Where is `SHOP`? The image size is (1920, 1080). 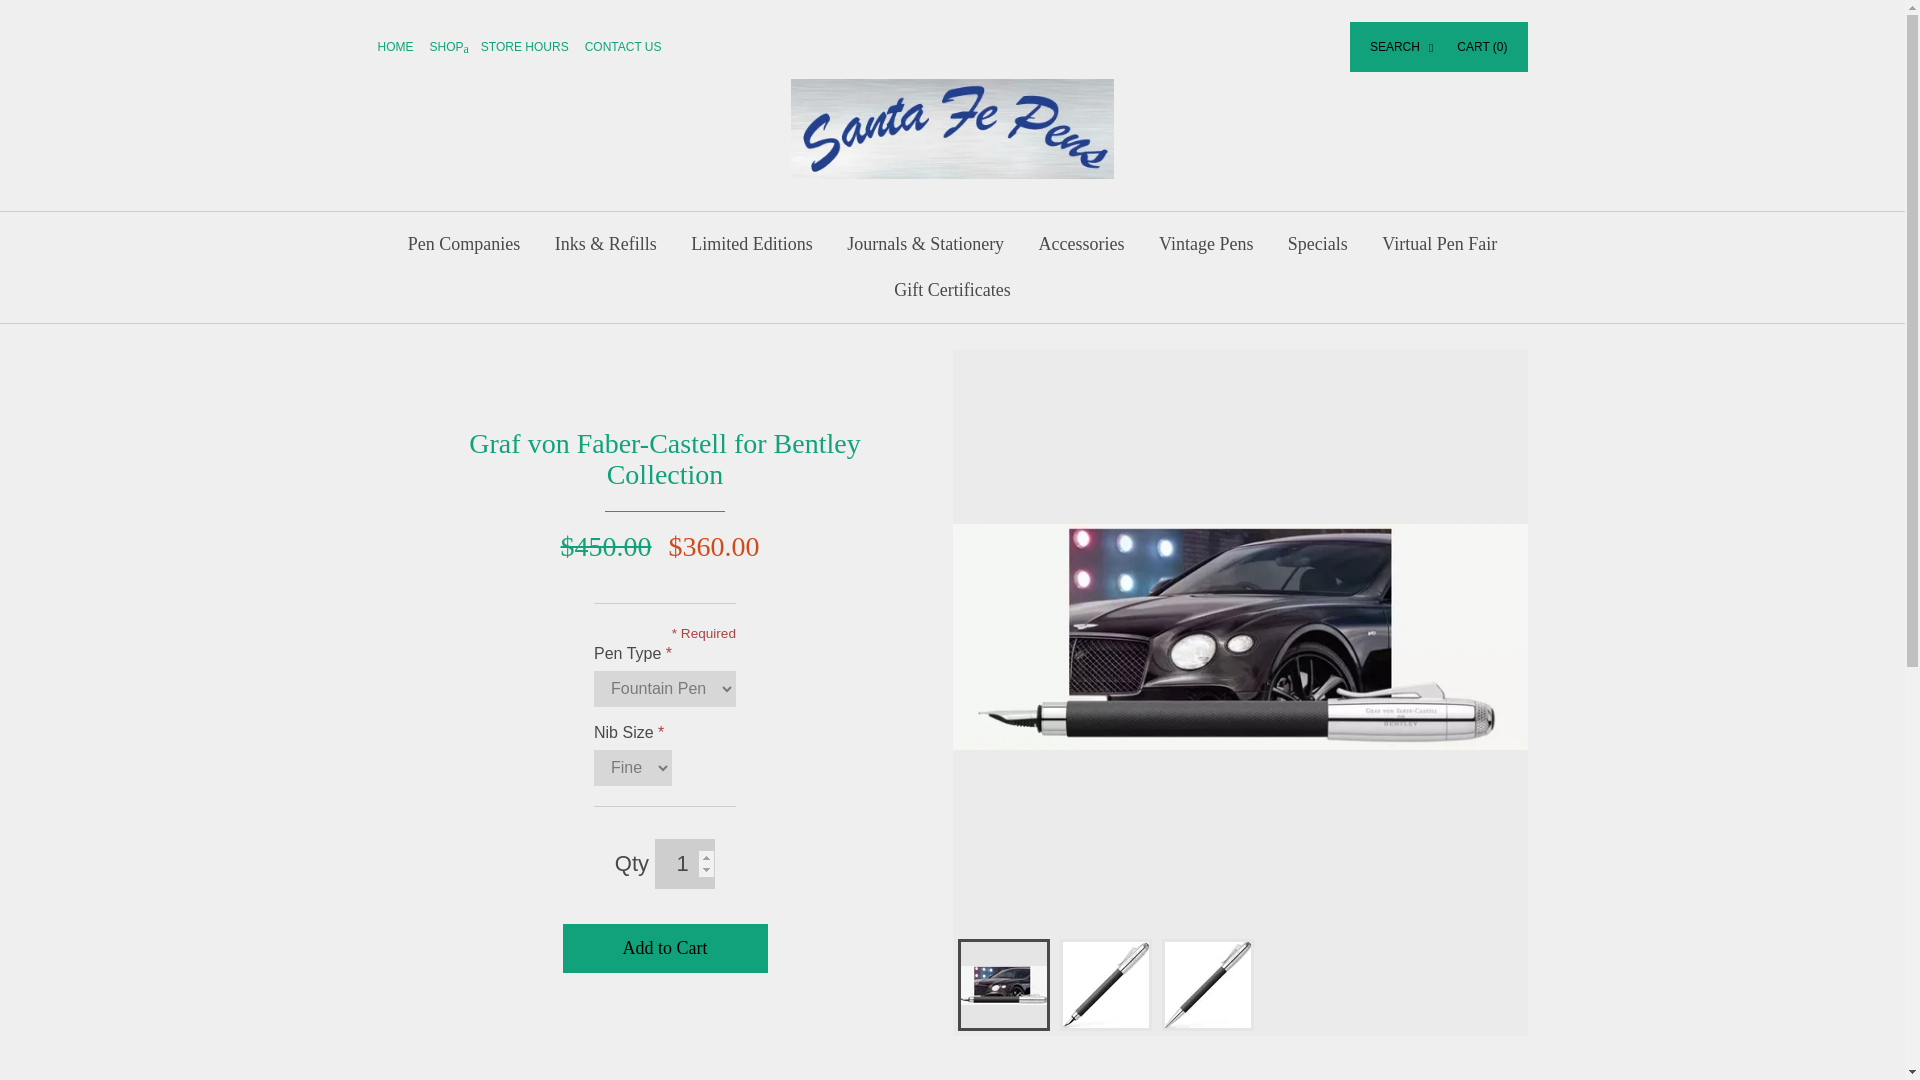 SHOP is located at coordinates (456, 46).